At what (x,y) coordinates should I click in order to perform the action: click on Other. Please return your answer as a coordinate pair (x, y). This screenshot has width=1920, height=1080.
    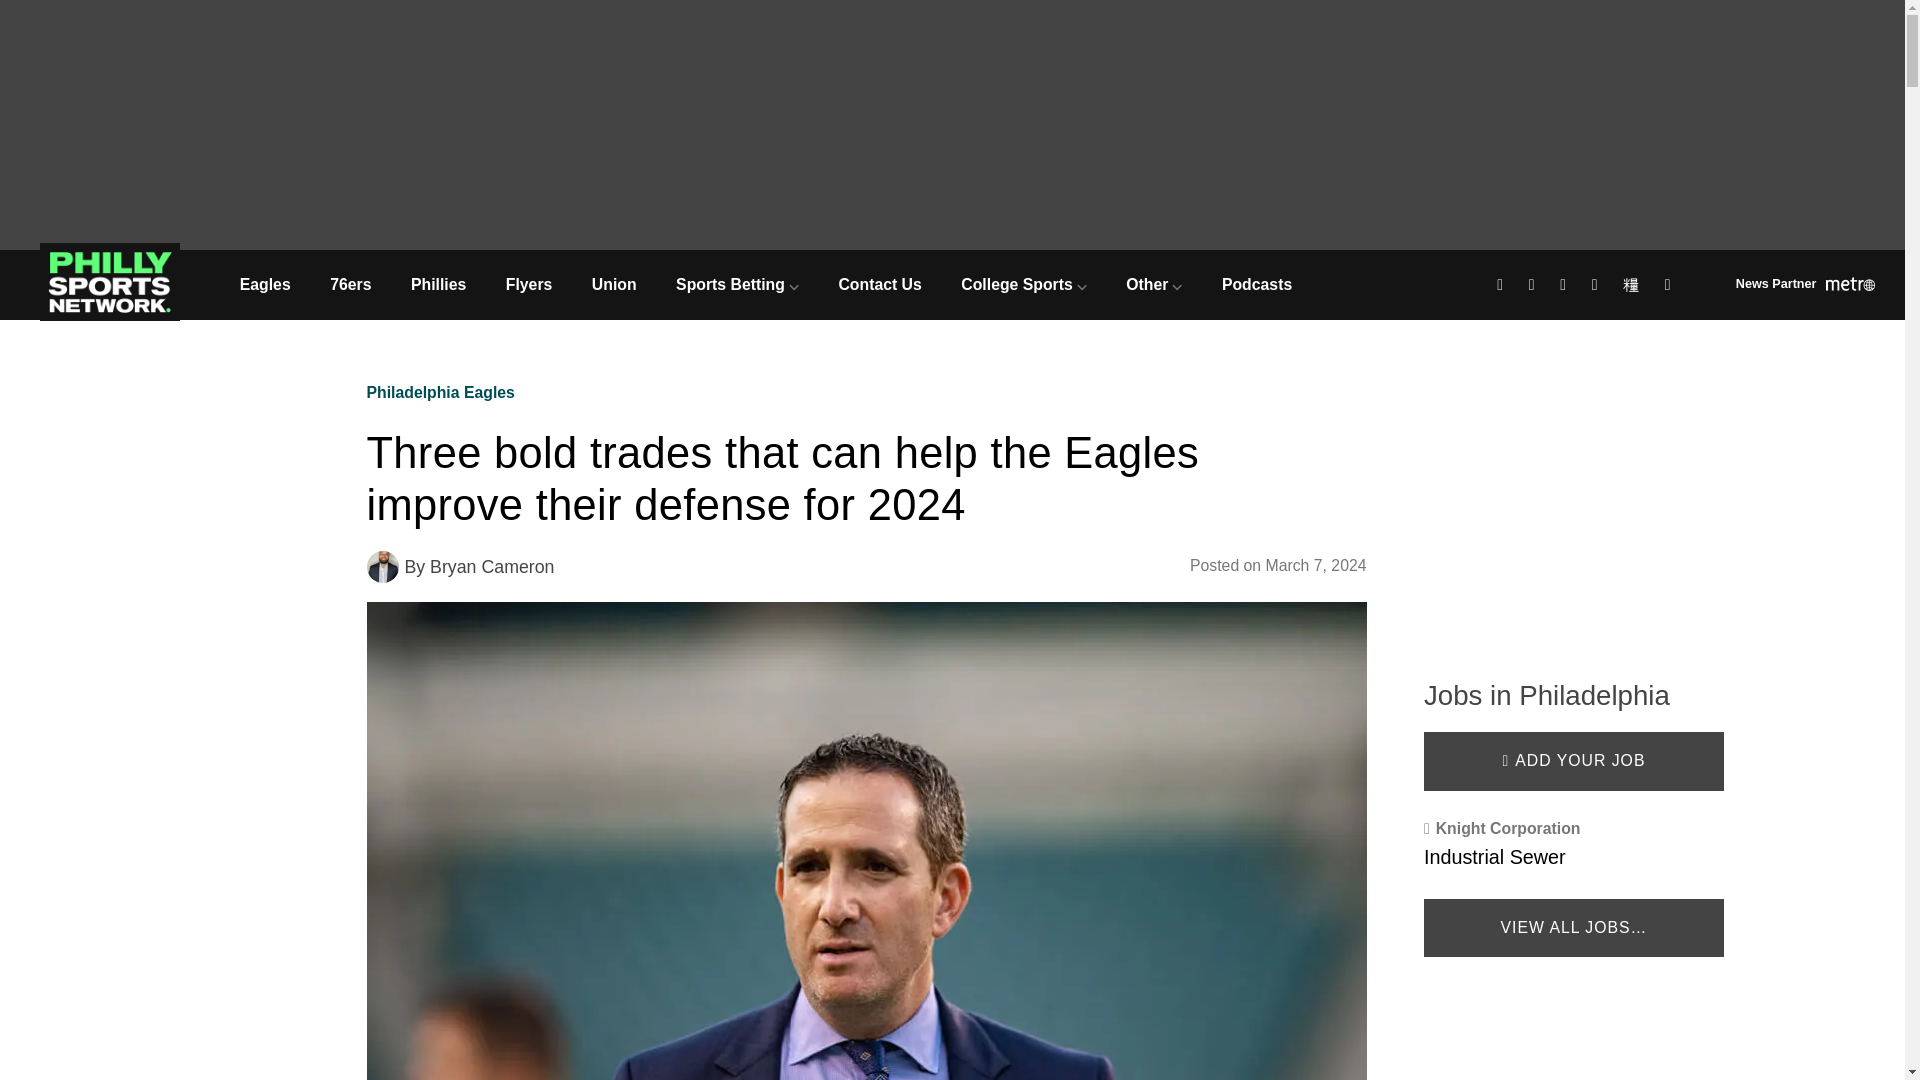
    Looking at the image, I should click on (1155, 284).